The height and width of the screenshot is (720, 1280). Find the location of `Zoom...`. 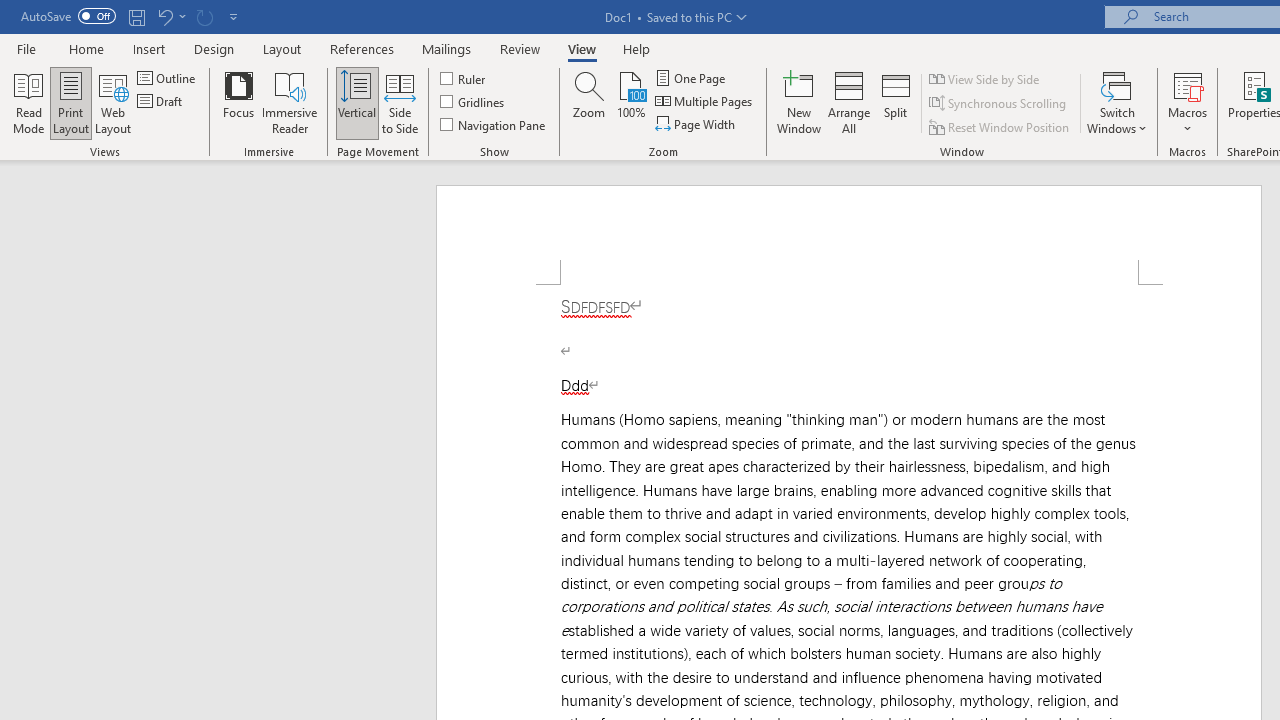

Zoom... is located at coordinates (589, 102).